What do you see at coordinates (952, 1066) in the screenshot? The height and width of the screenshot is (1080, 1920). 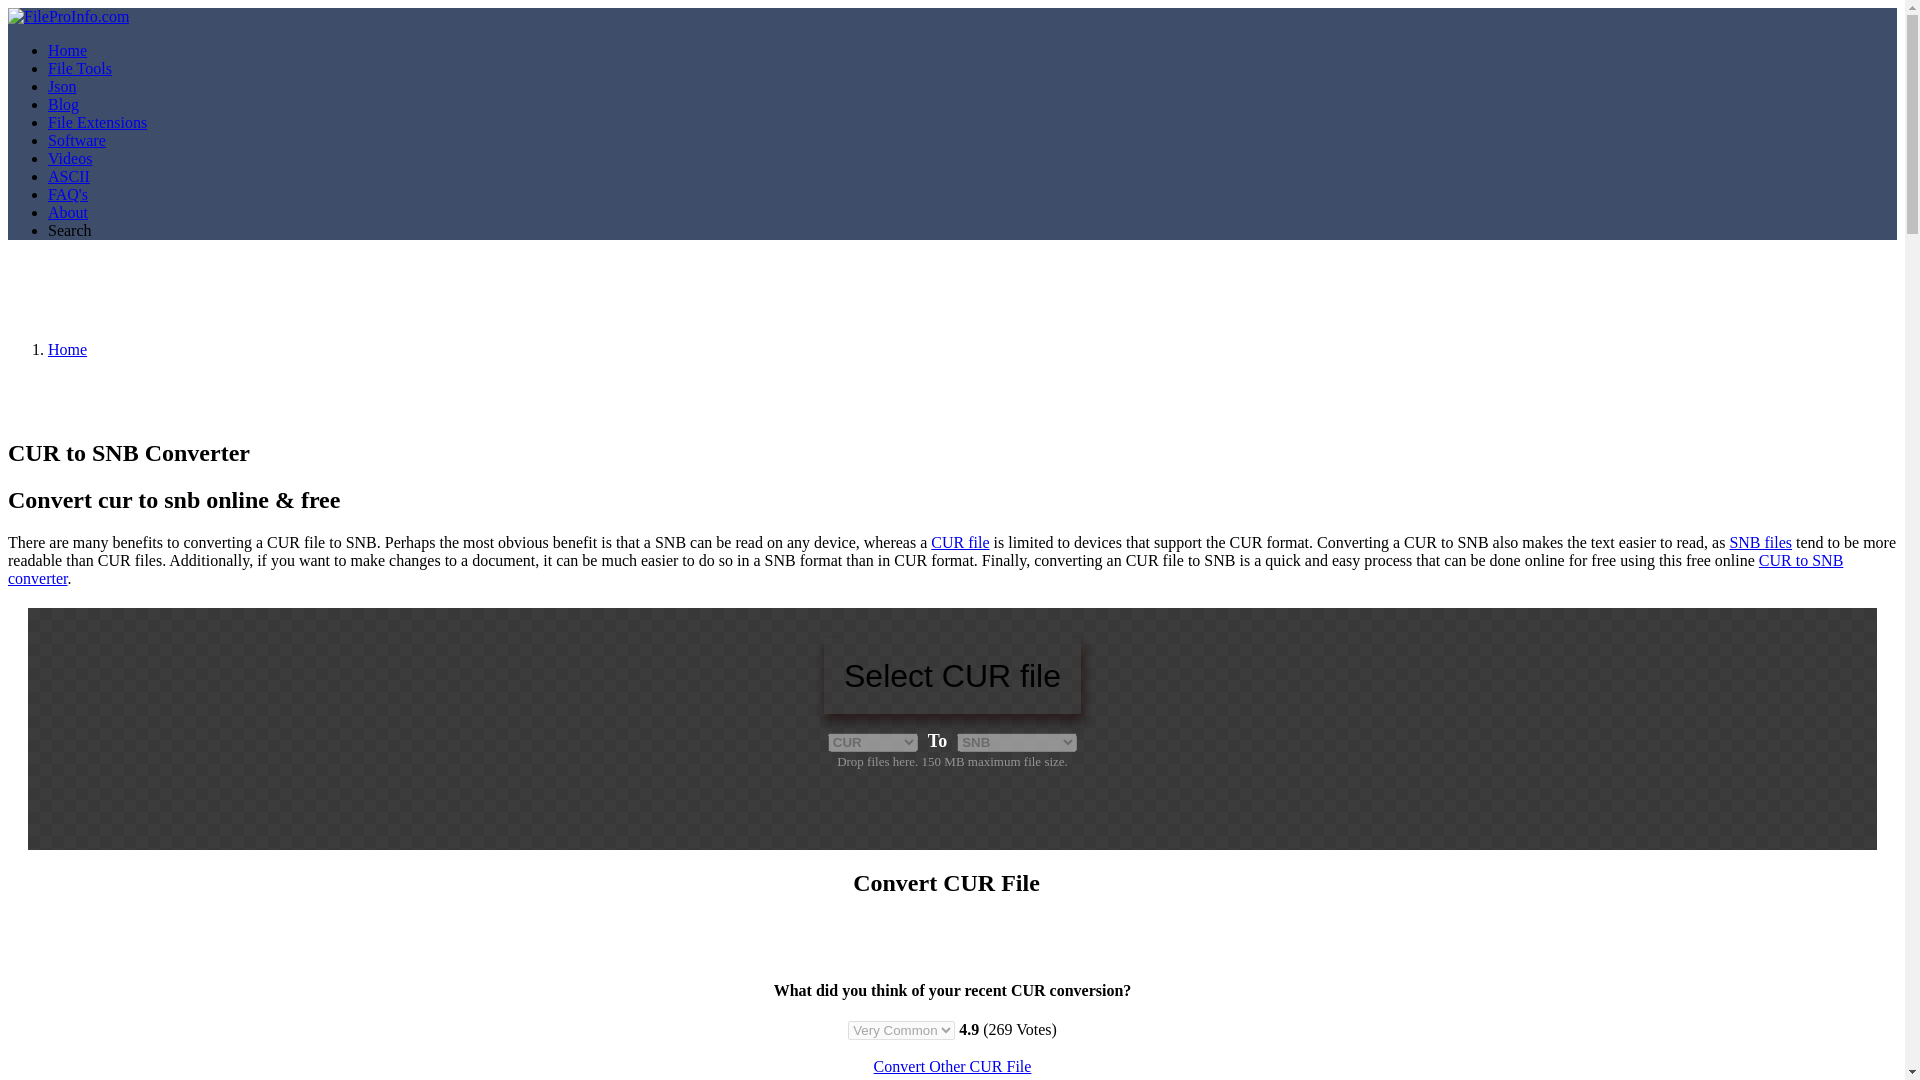 I see `Convert Other CUR File` at bounding box center [952, 1066].